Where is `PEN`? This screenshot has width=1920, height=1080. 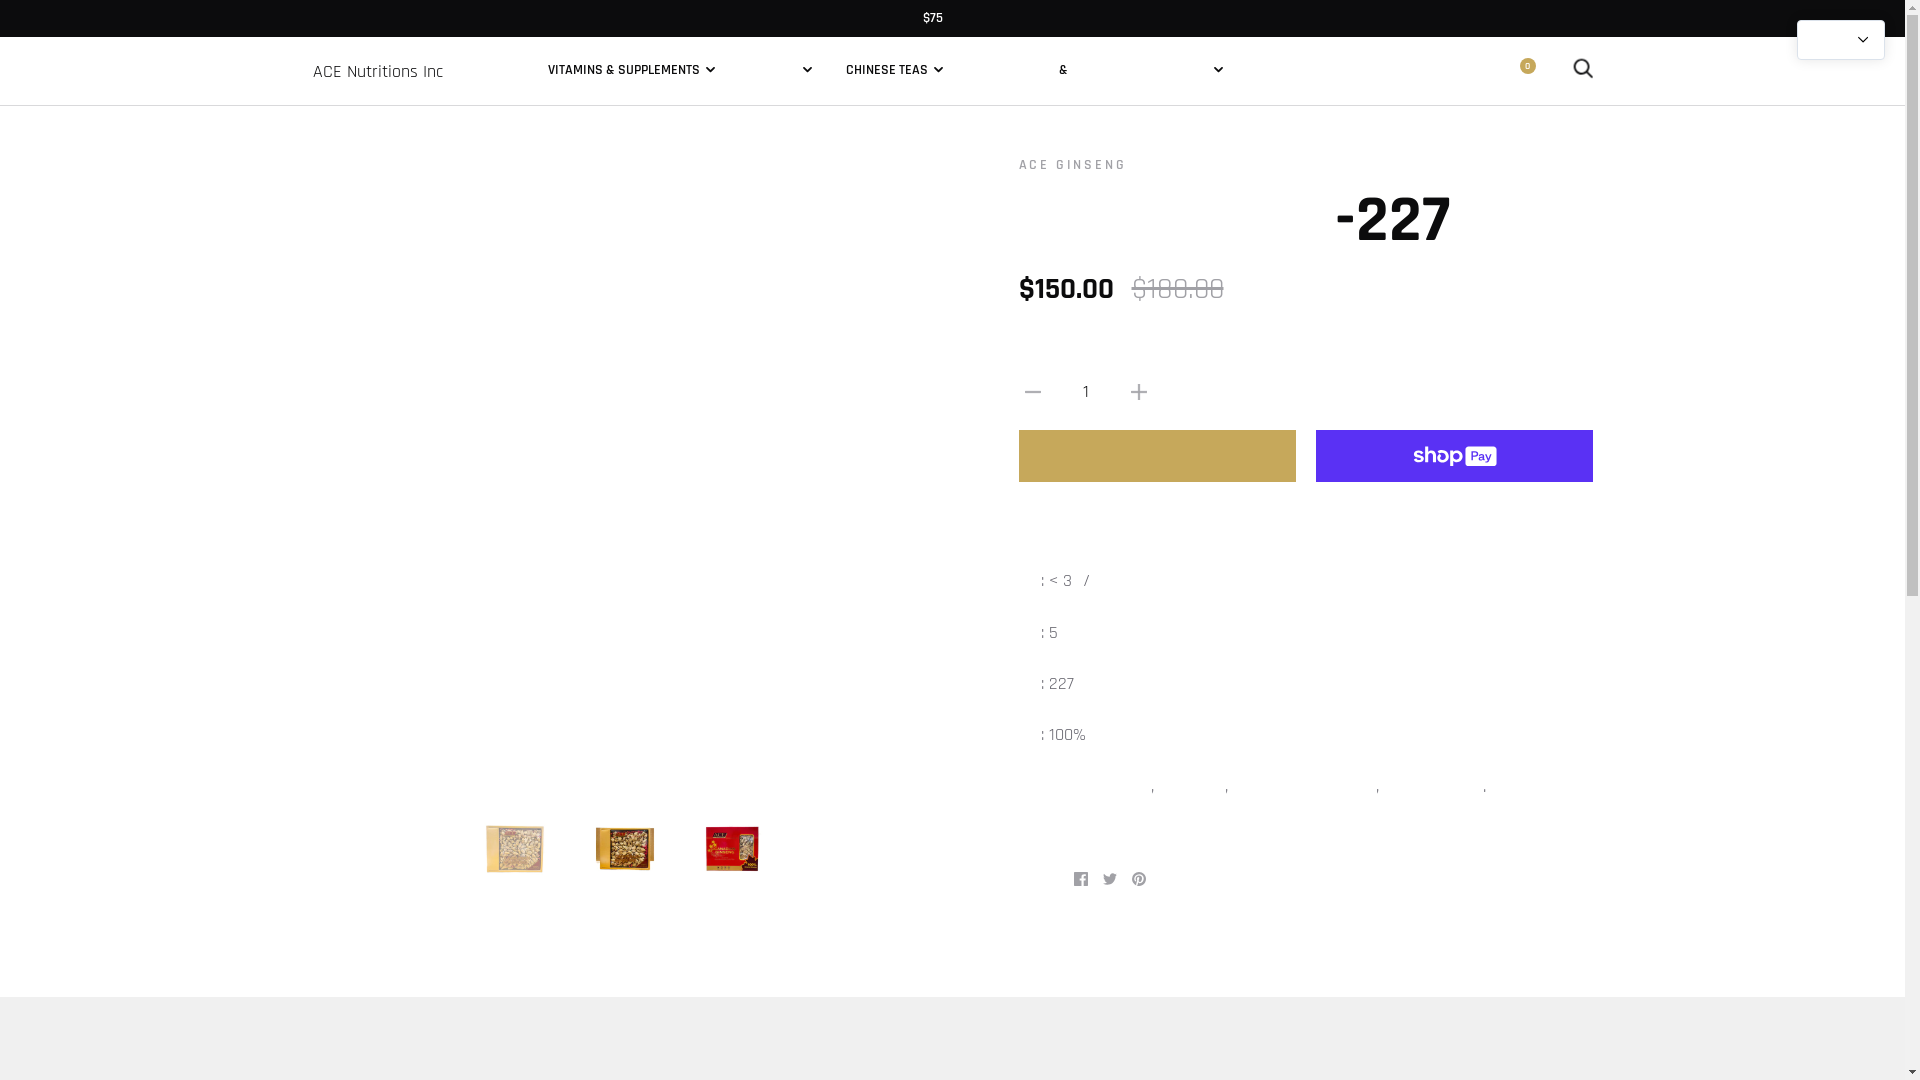
PEN is located at coordinates (400, 642).